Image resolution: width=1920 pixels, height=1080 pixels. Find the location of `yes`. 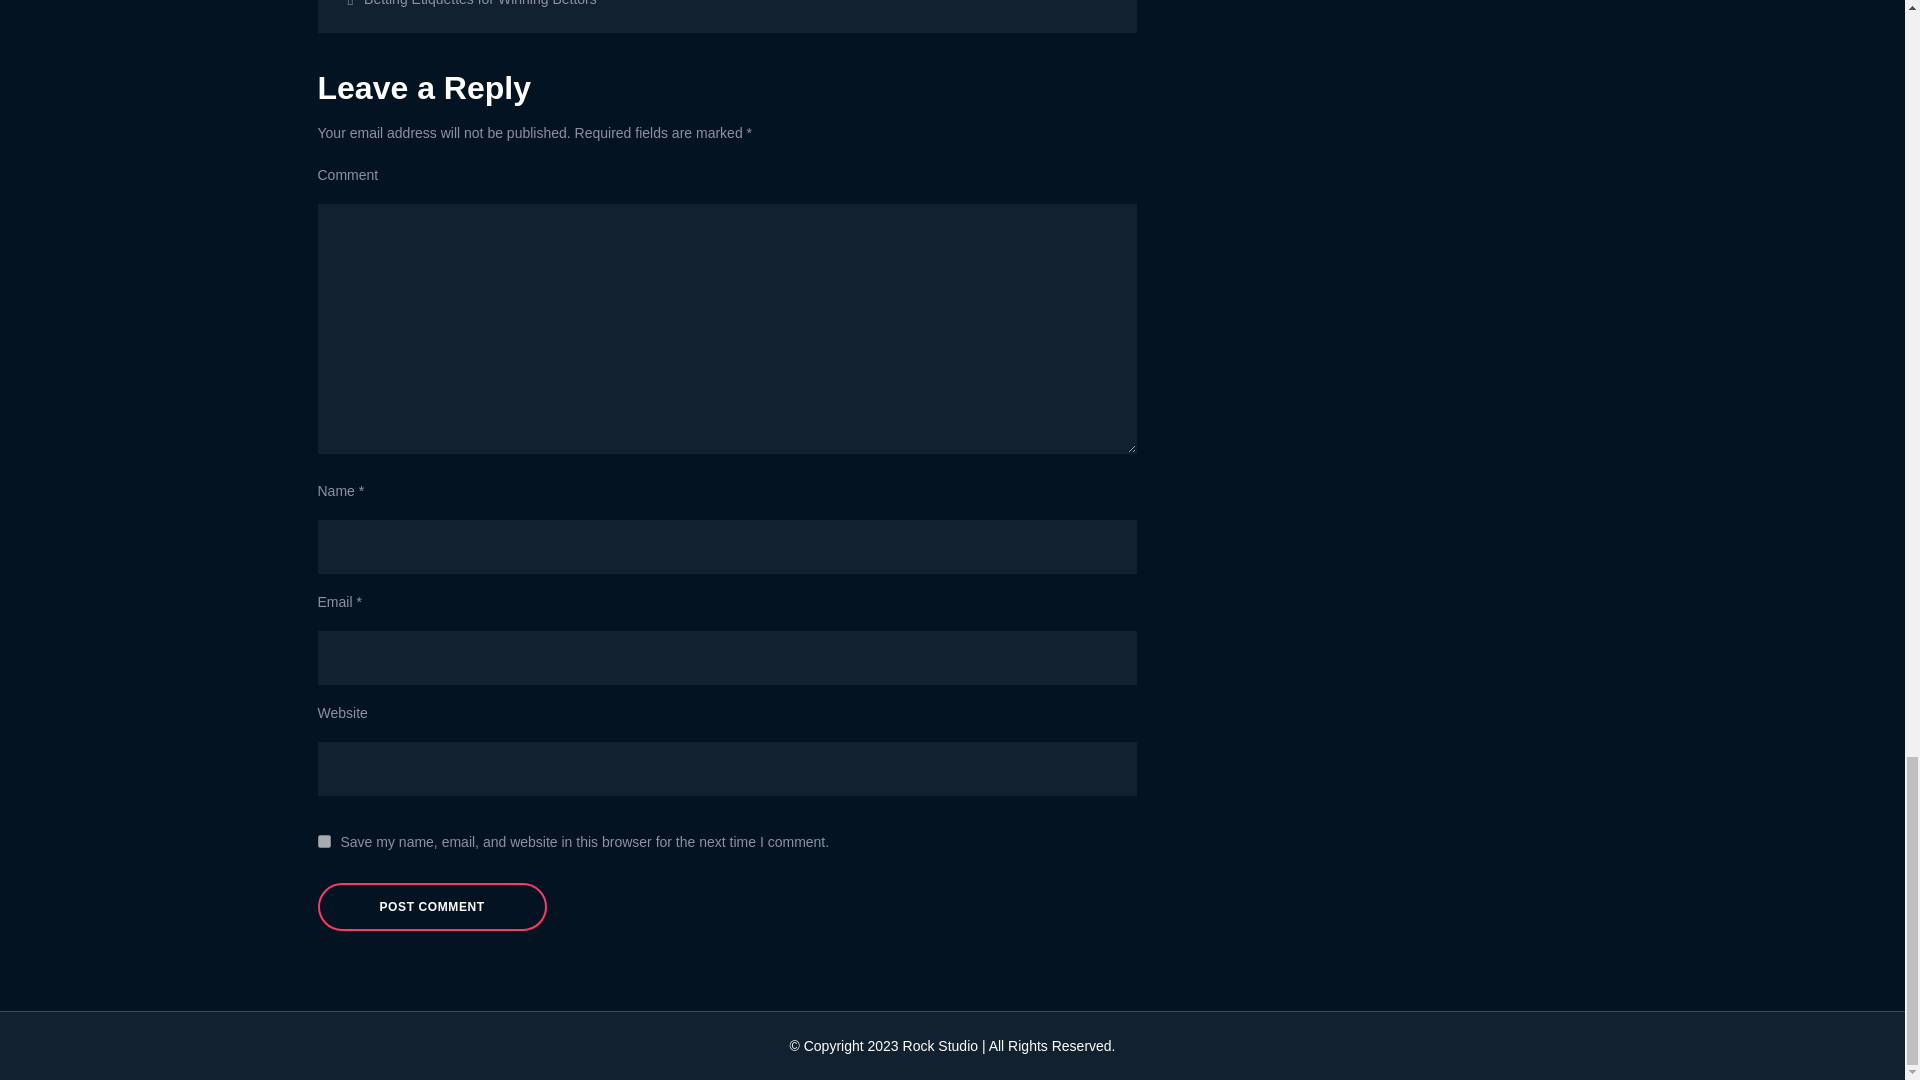

yes is located at coordinates (324, 840).